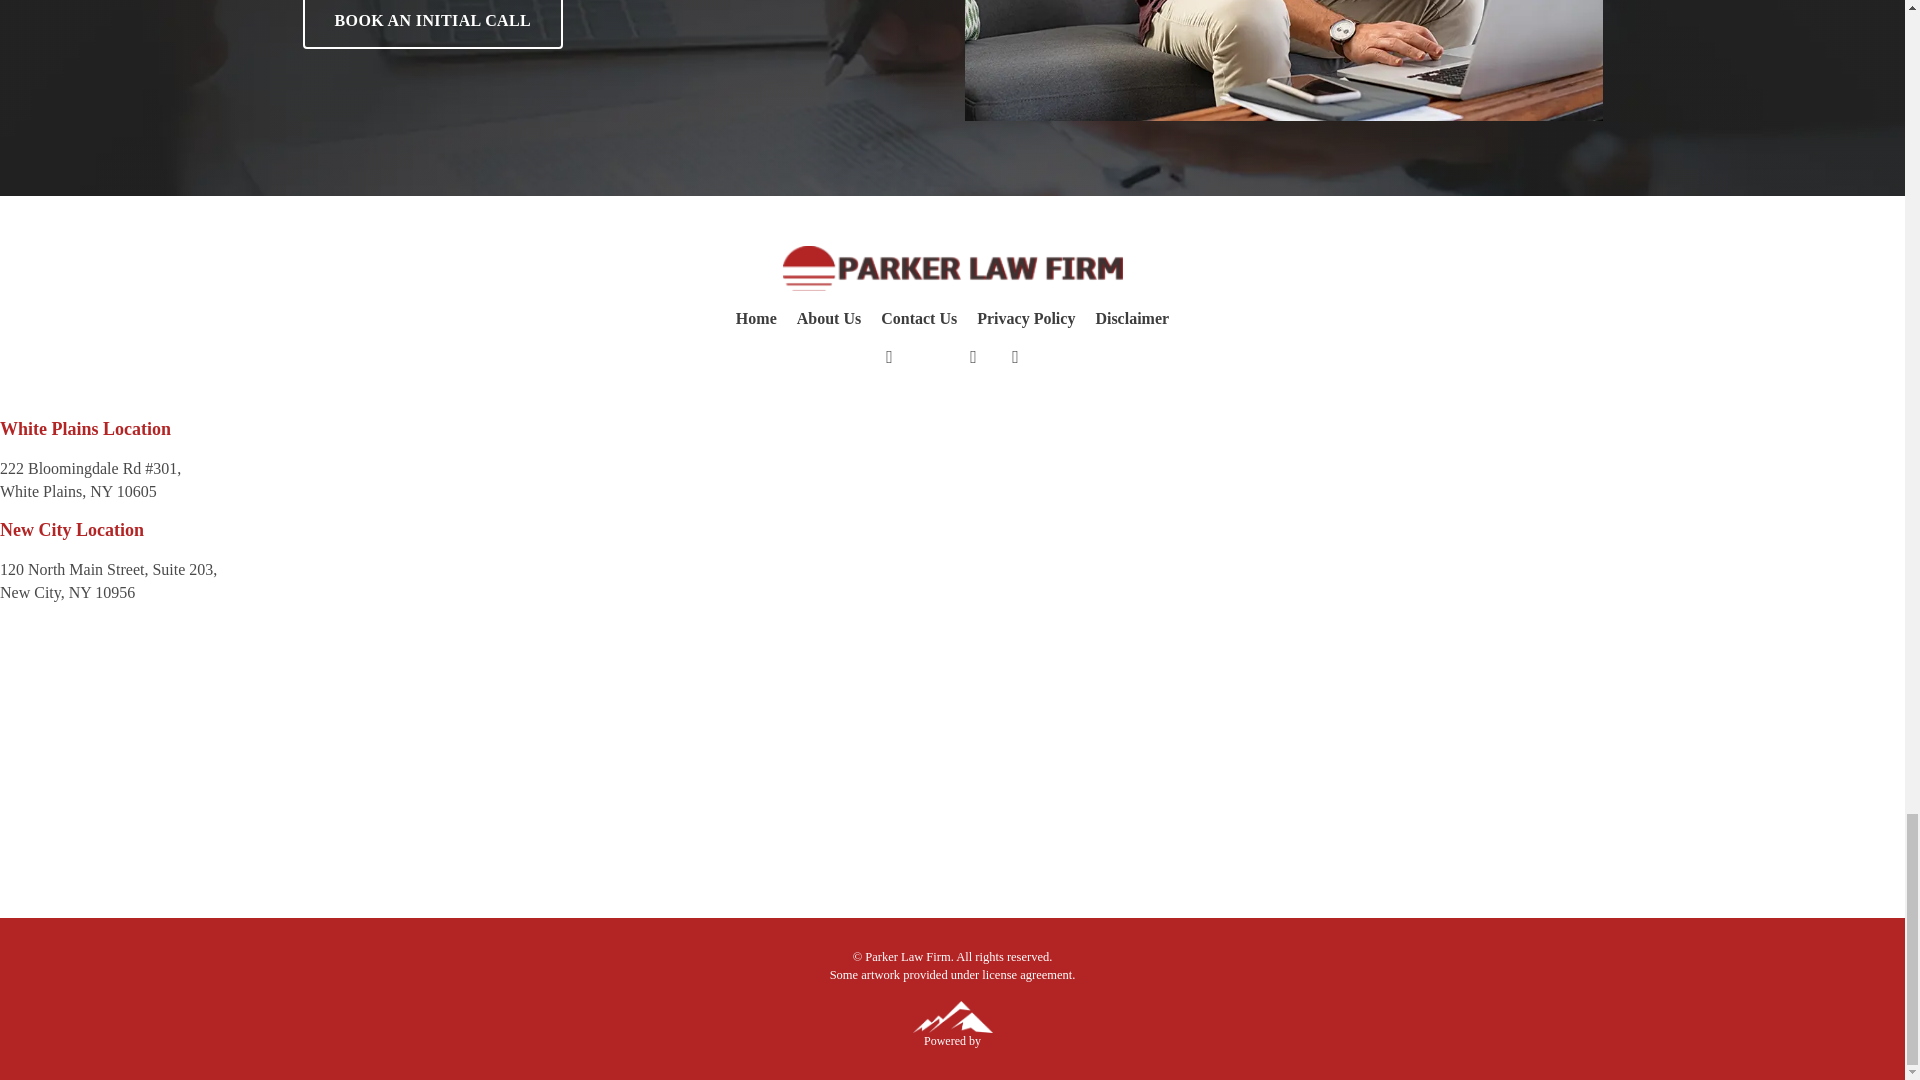  I want to click on Book An Initial Call, so click(432, 24).